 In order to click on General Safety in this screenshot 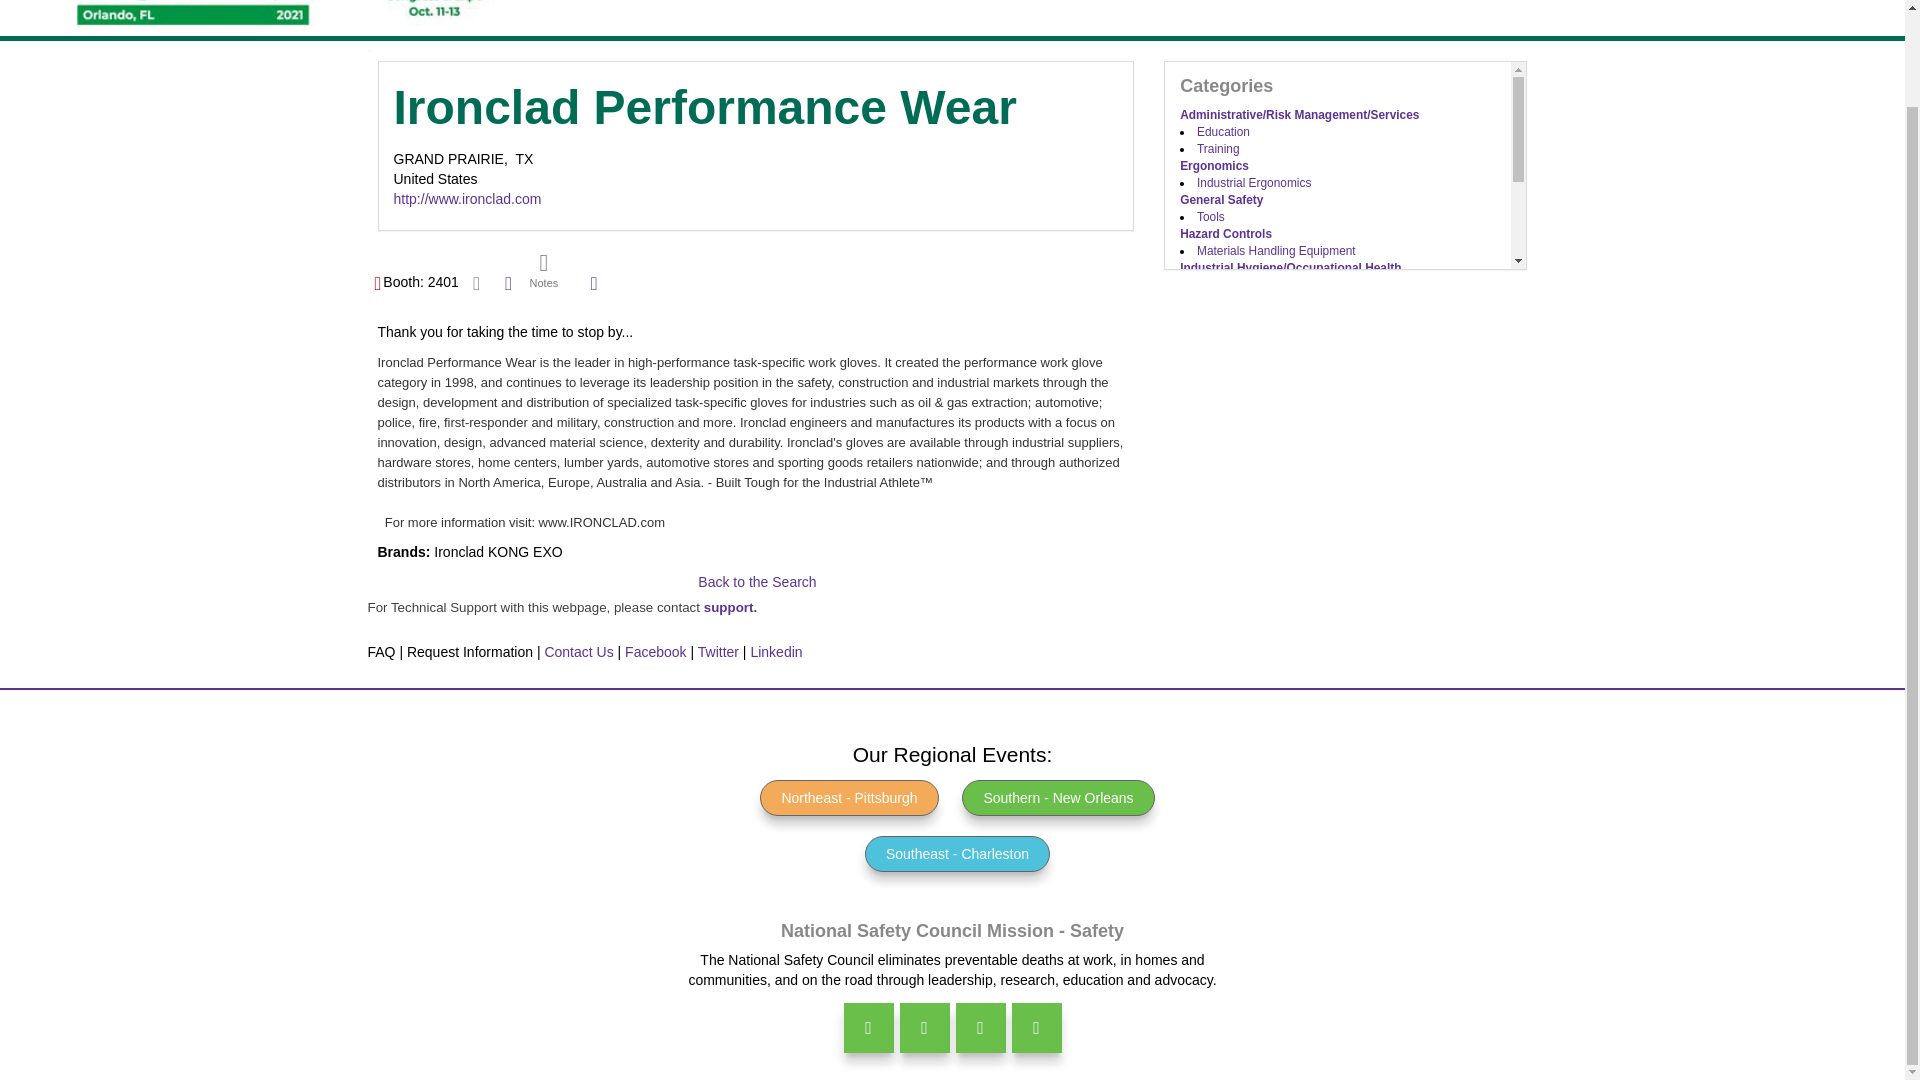, I will do `click(1222, 200)`.